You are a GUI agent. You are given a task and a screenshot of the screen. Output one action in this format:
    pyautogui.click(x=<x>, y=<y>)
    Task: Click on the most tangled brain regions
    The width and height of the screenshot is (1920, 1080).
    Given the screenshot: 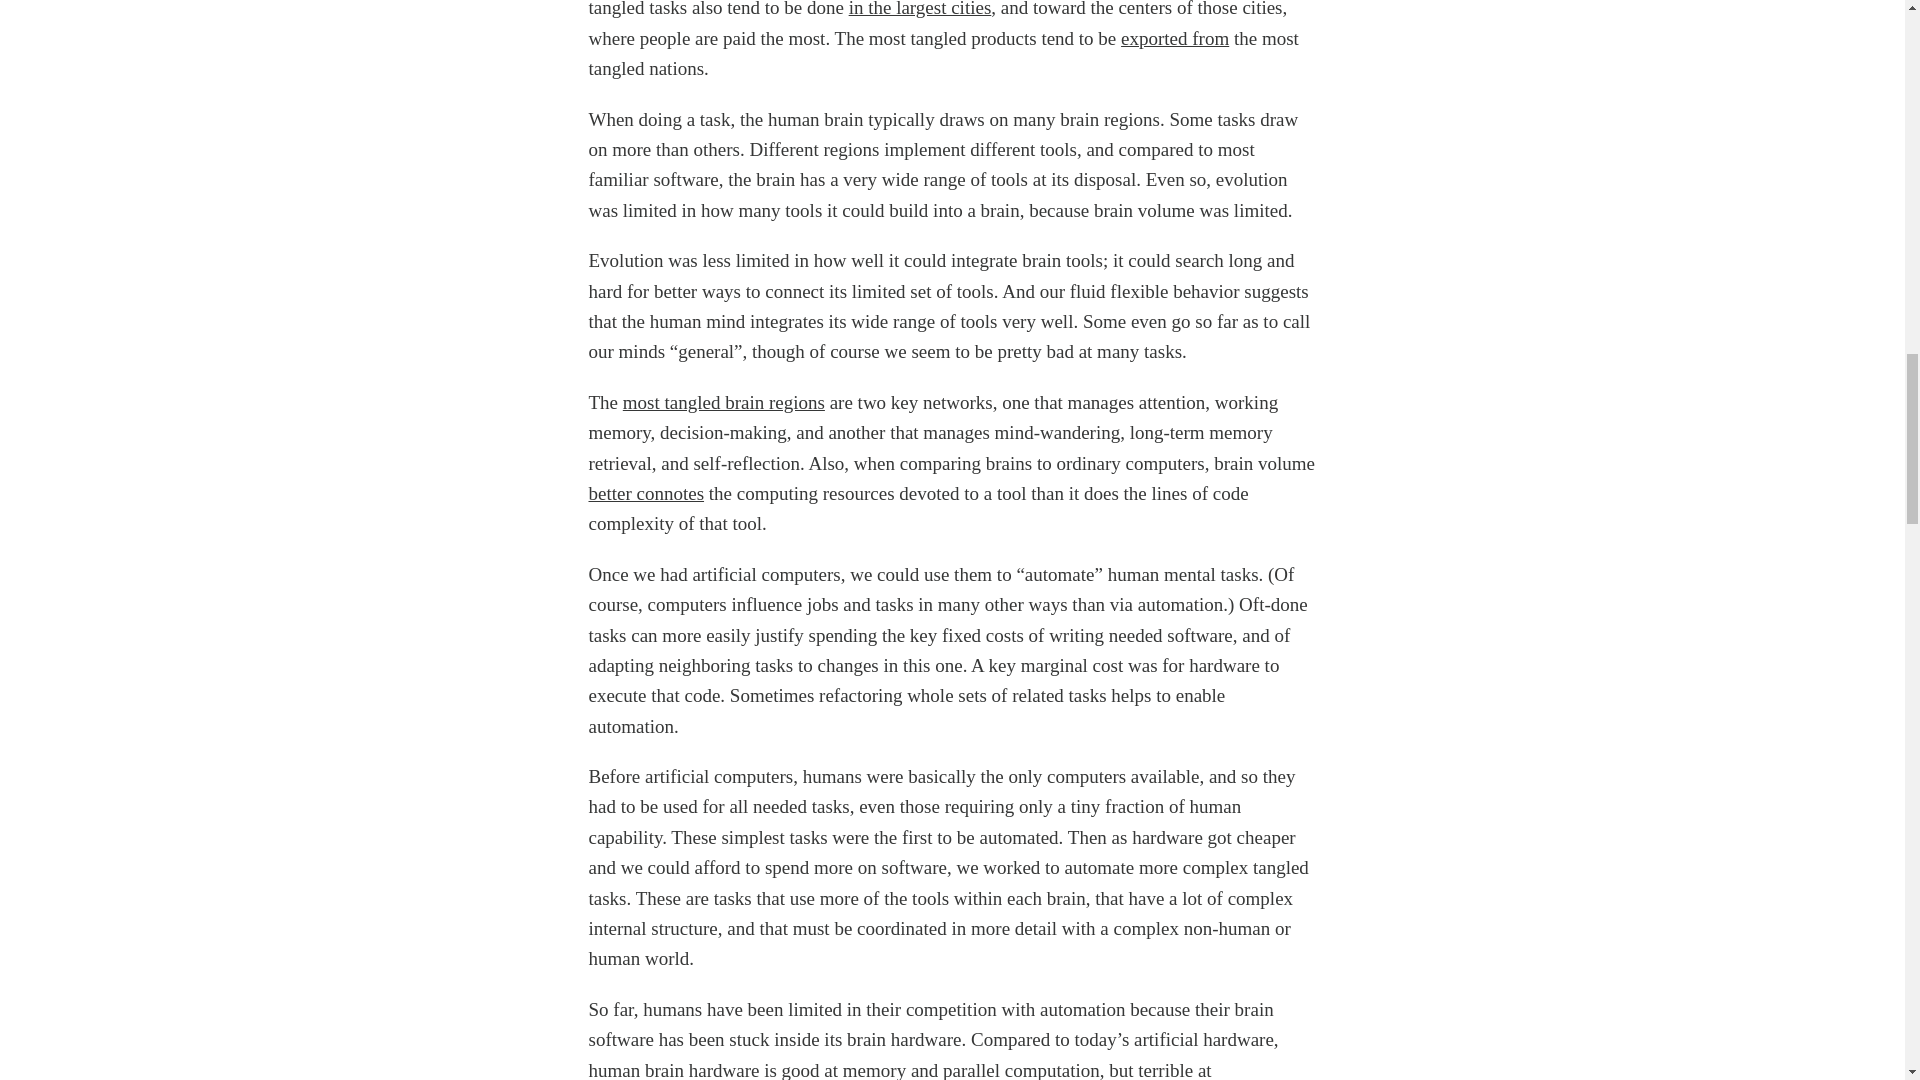 What is the action you would take?
    pyautogui.click(x=724, y=402)
    